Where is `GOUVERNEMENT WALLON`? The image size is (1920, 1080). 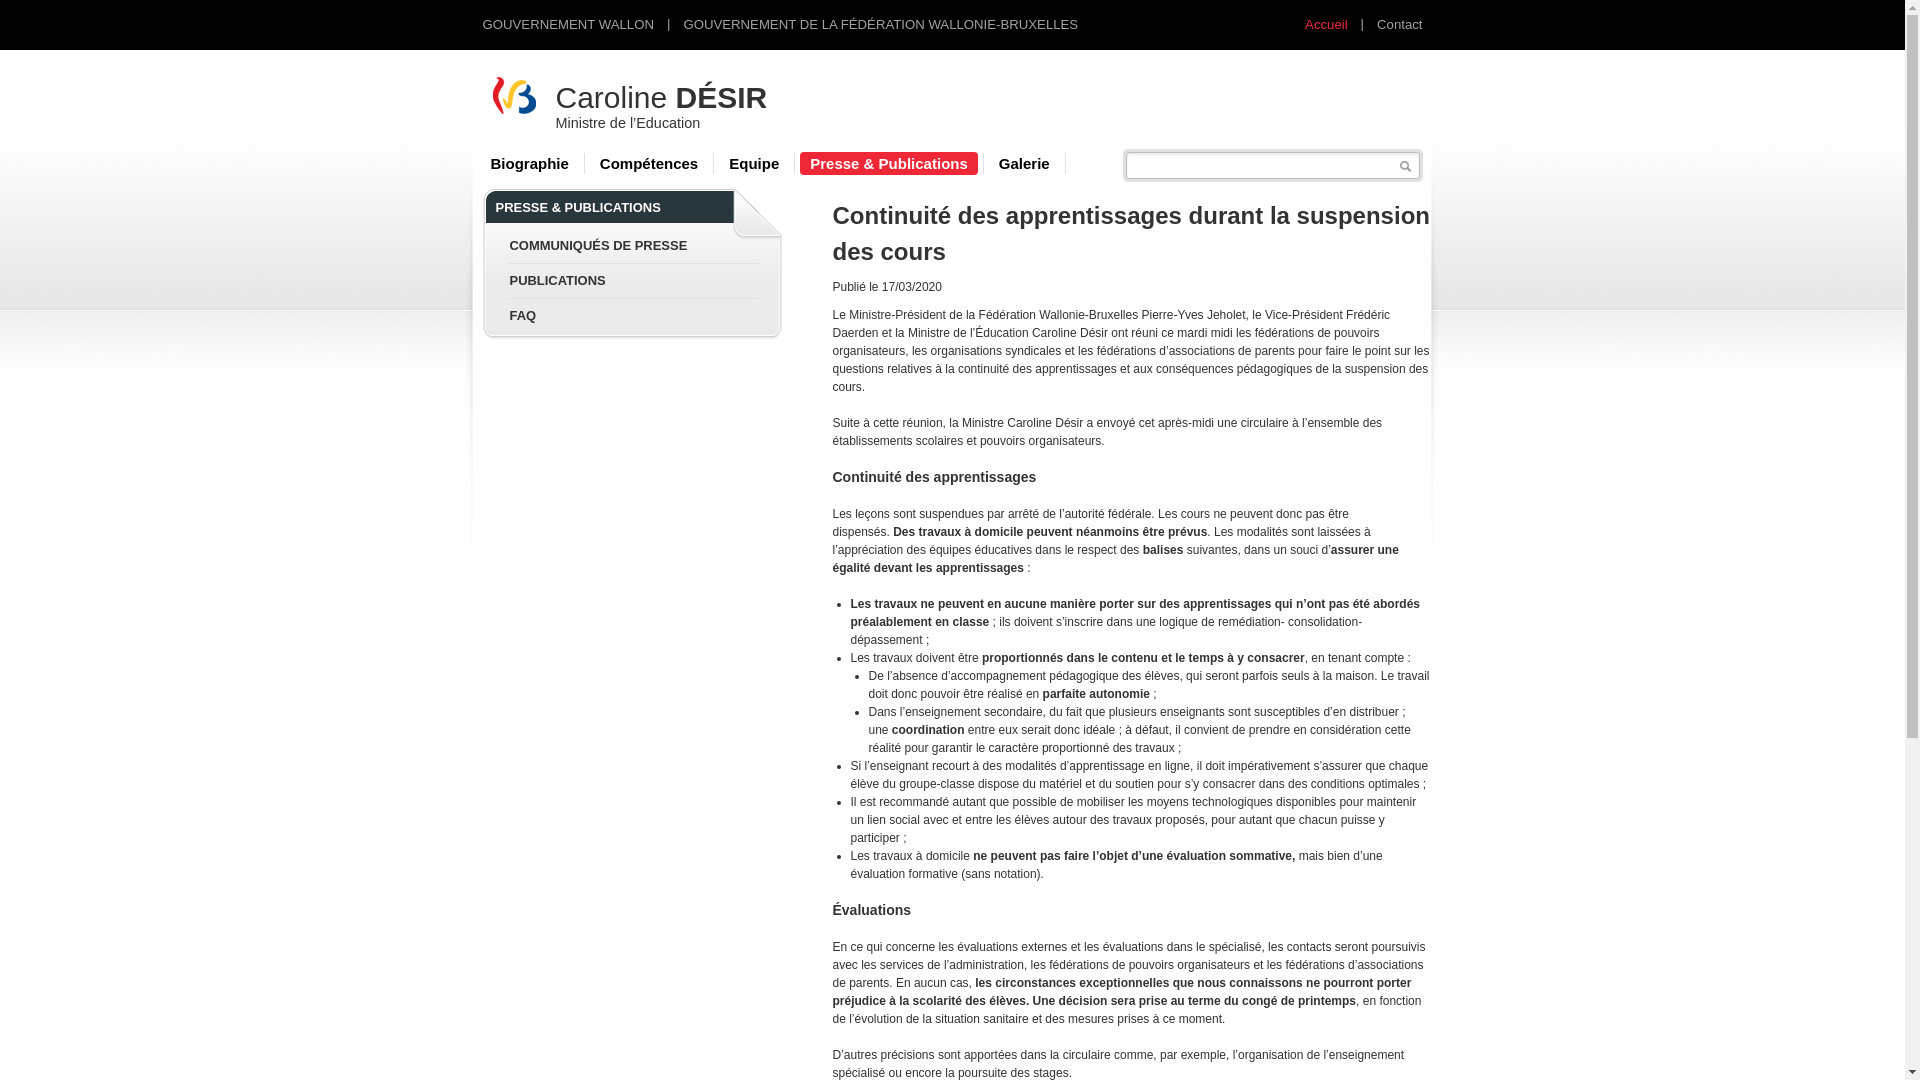 GOUVERNEMENT WALLON is located at coordinates (568, 24).